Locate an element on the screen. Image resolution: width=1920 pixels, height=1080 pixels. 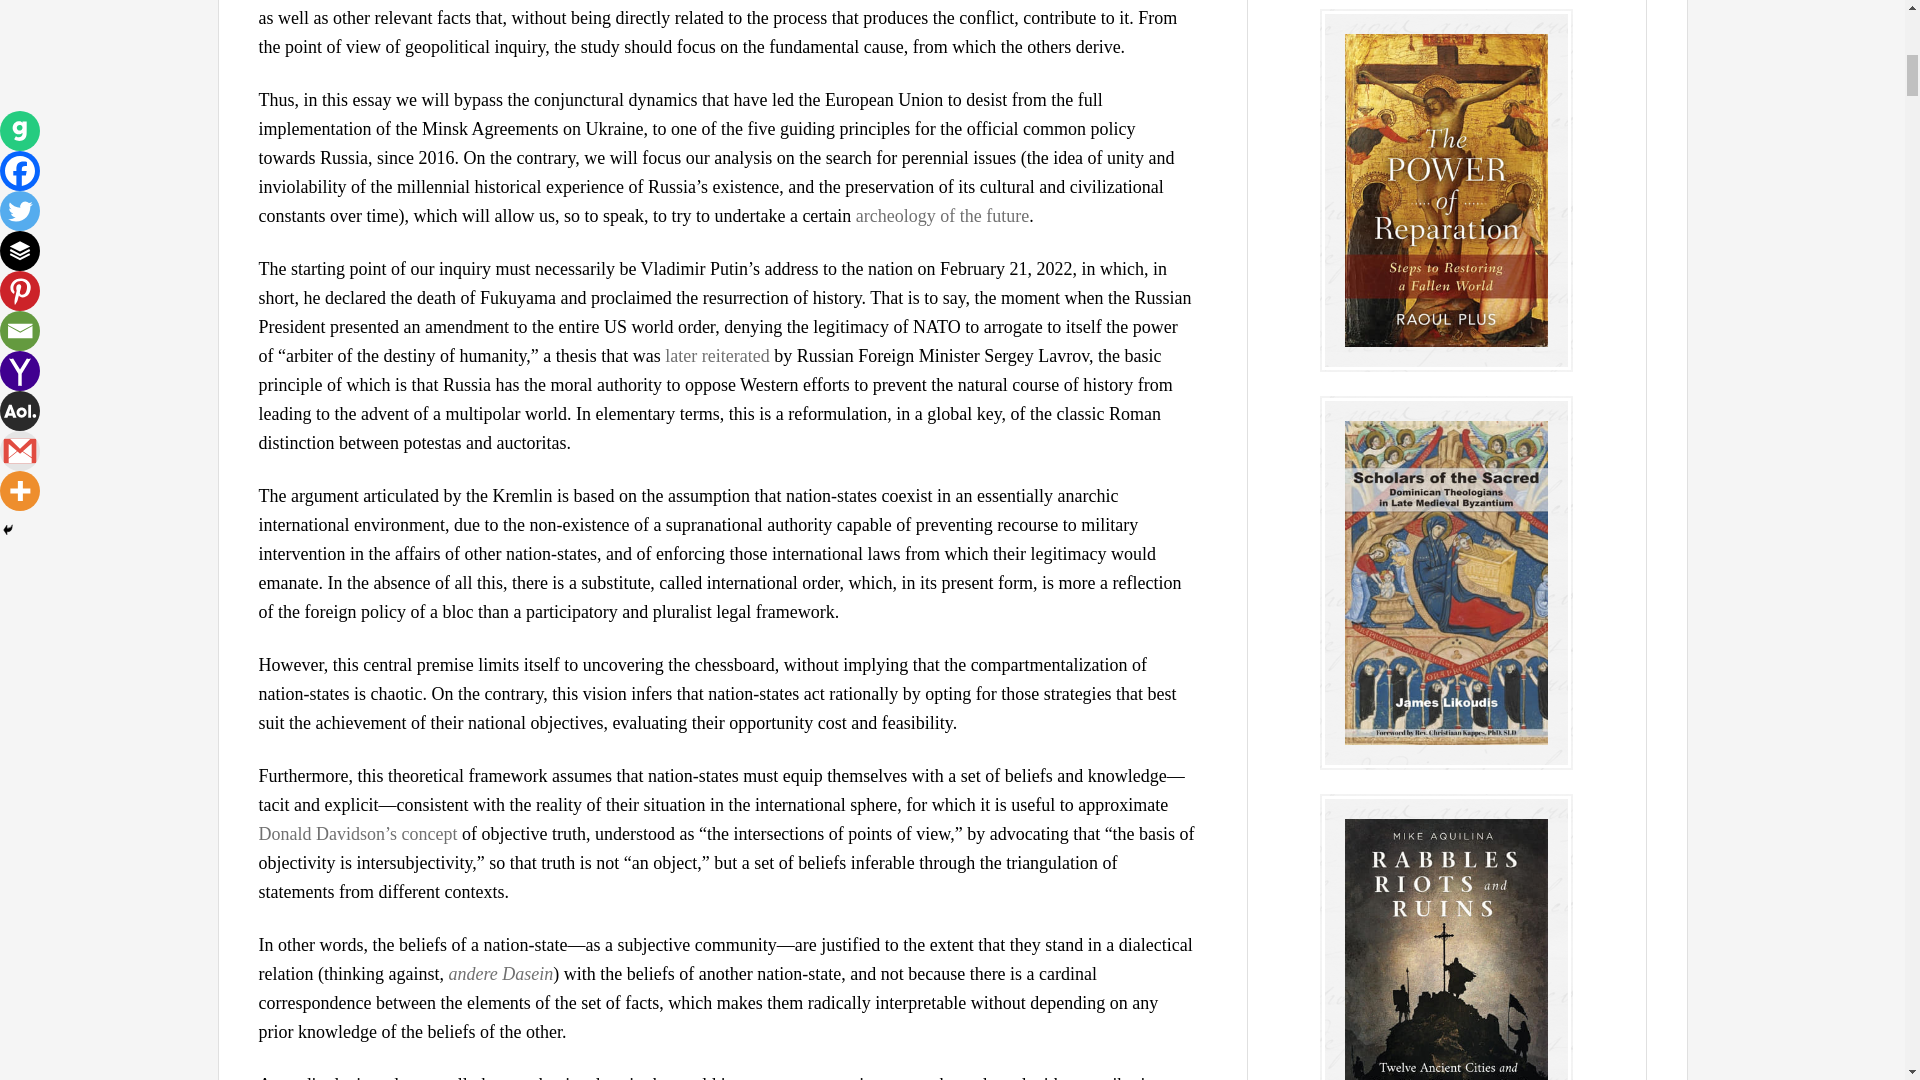
later reiterated is located at coordinates (716, 356).